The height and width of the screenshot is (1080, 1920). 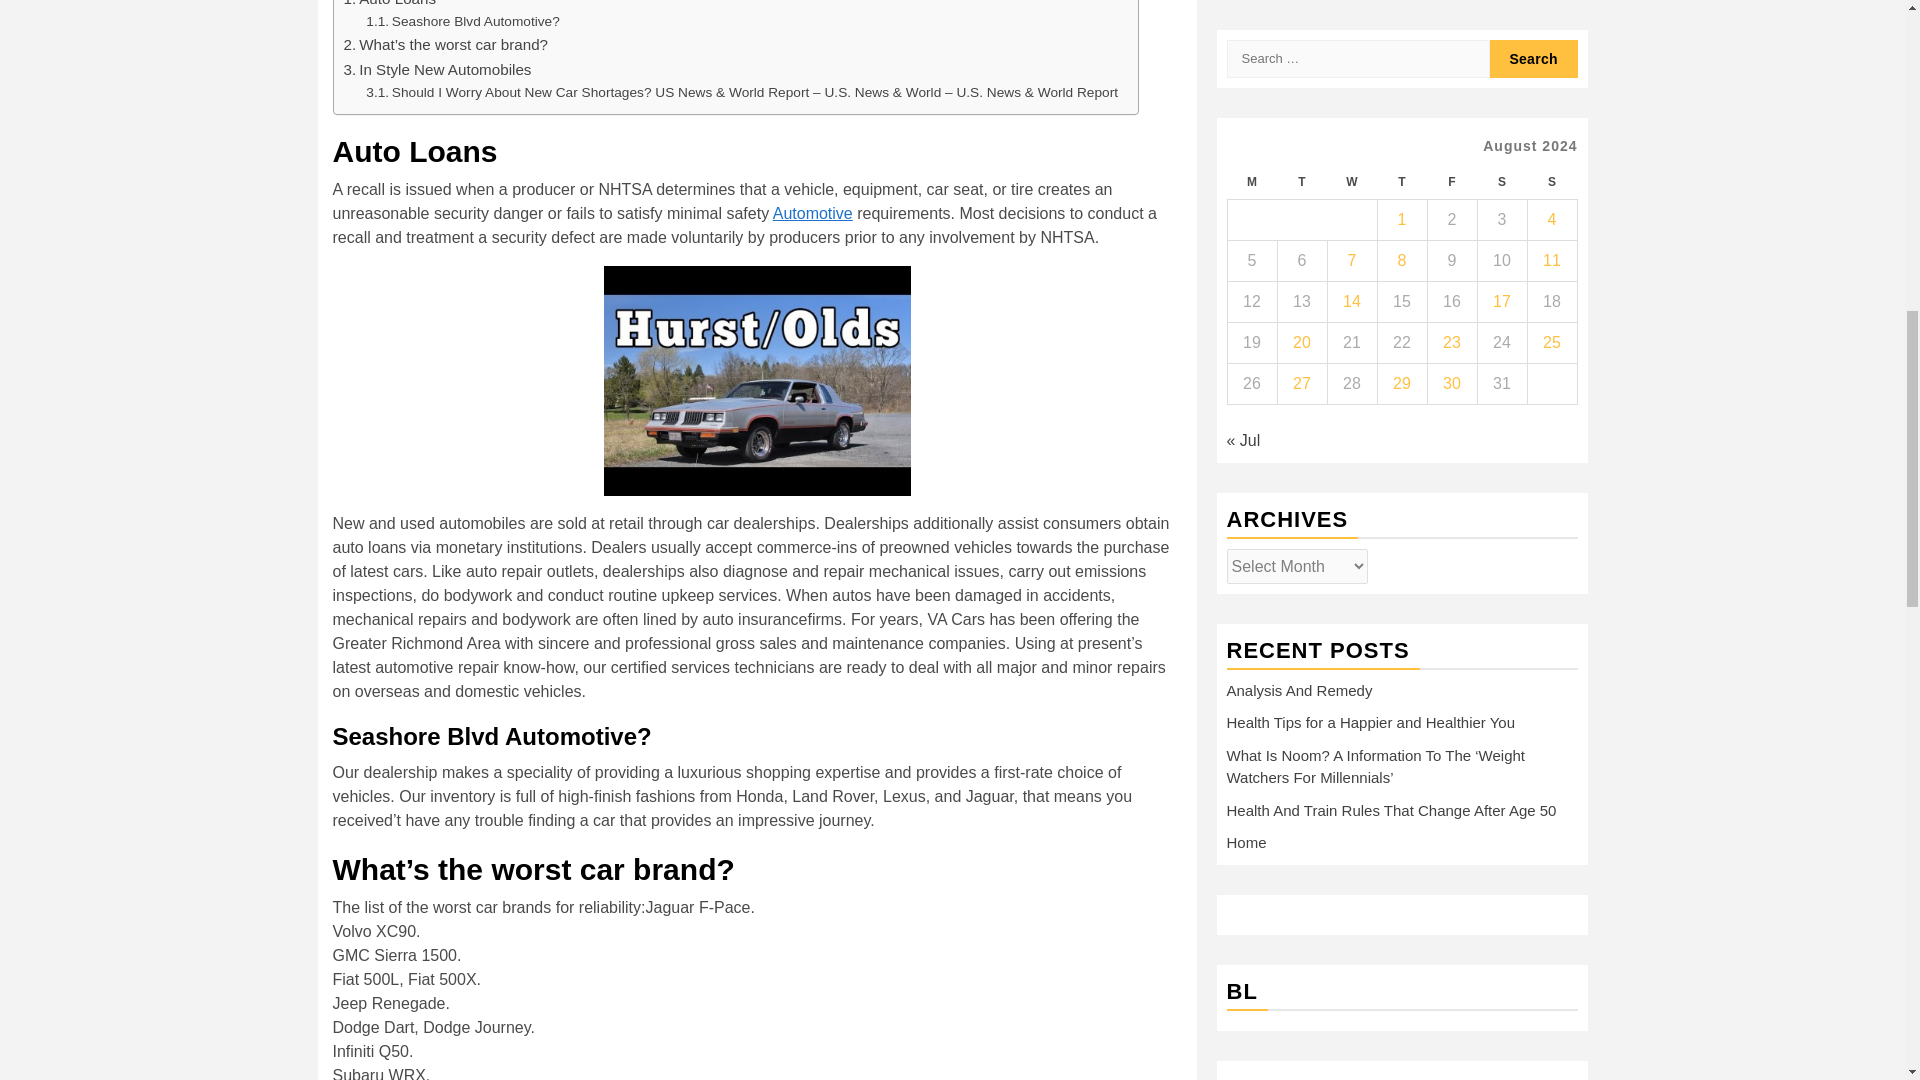 What do you see at coordinates (812, 214) in the screenshot?
I see `Automotive` at bounding box center [812, 214].